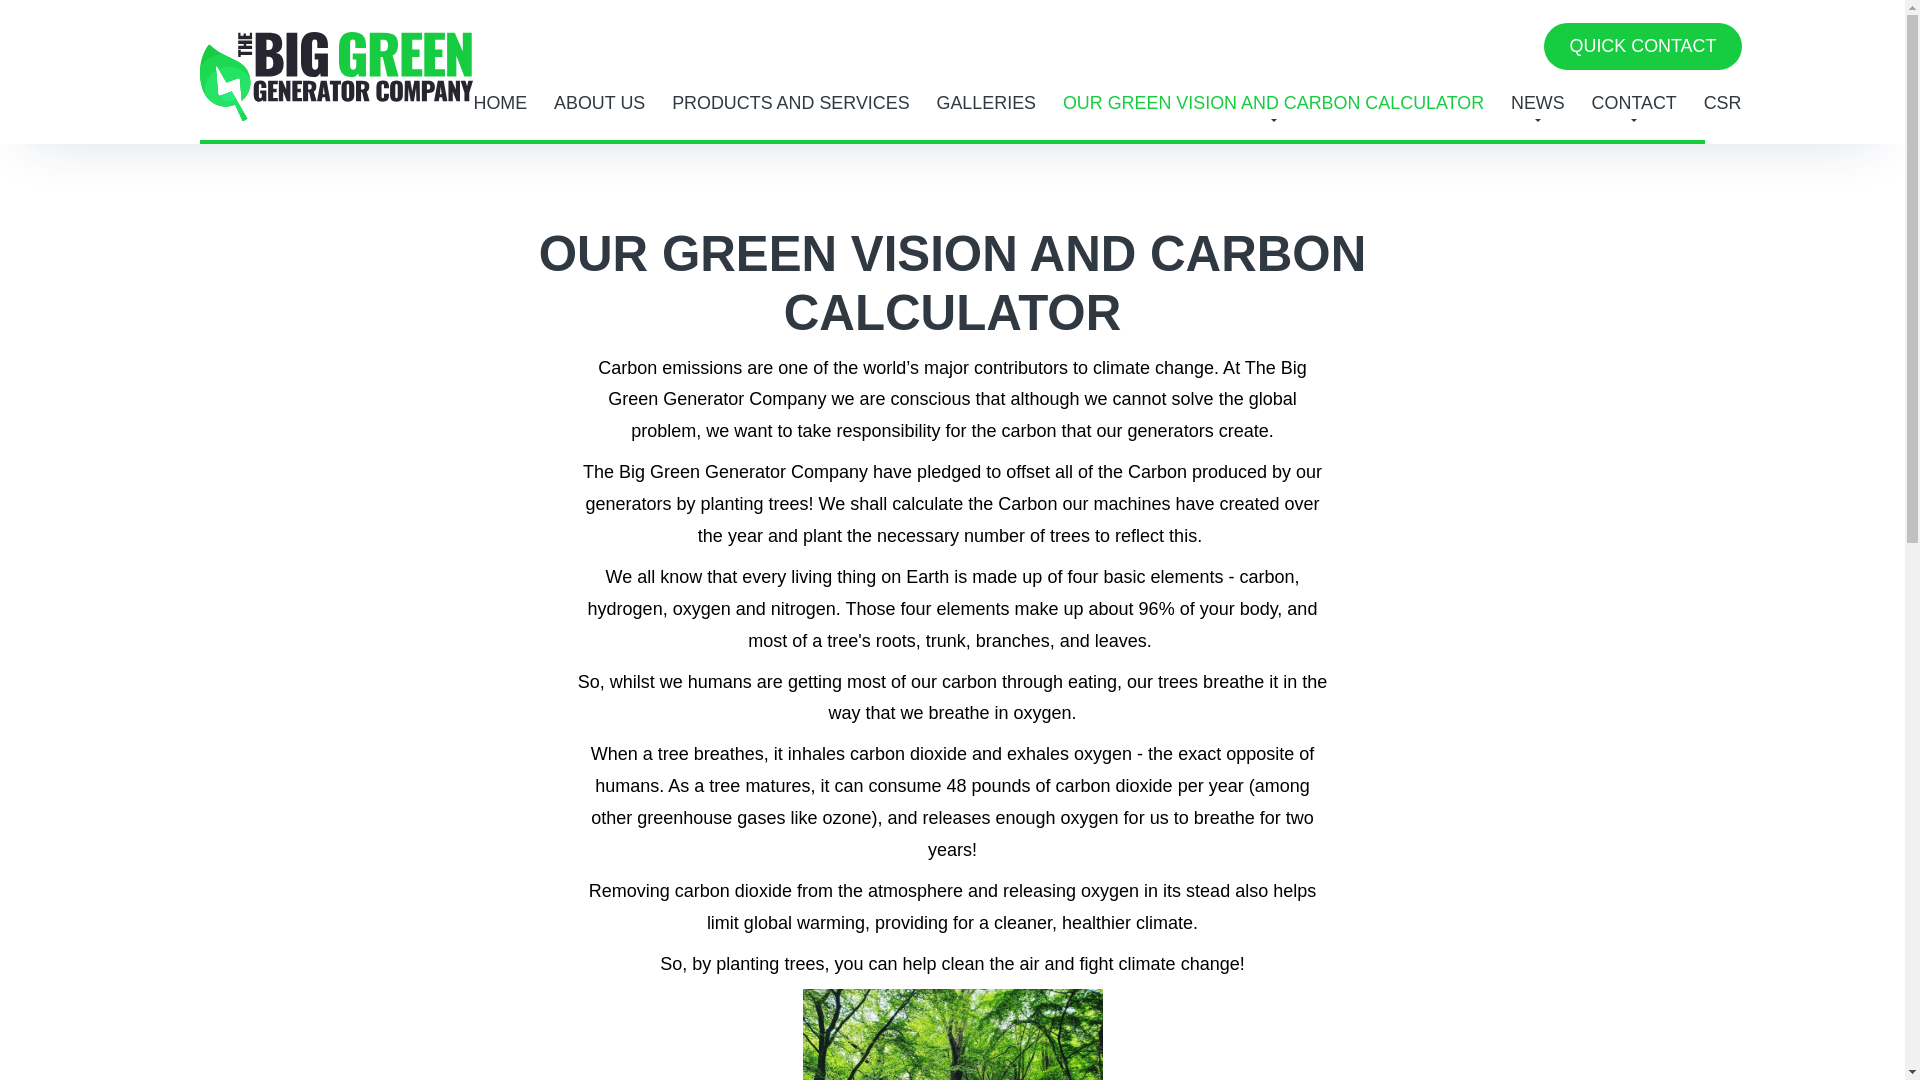  Describe the element at coordinates (1642, 46) in the screenshot. I see `Click to get in touch` at that location.